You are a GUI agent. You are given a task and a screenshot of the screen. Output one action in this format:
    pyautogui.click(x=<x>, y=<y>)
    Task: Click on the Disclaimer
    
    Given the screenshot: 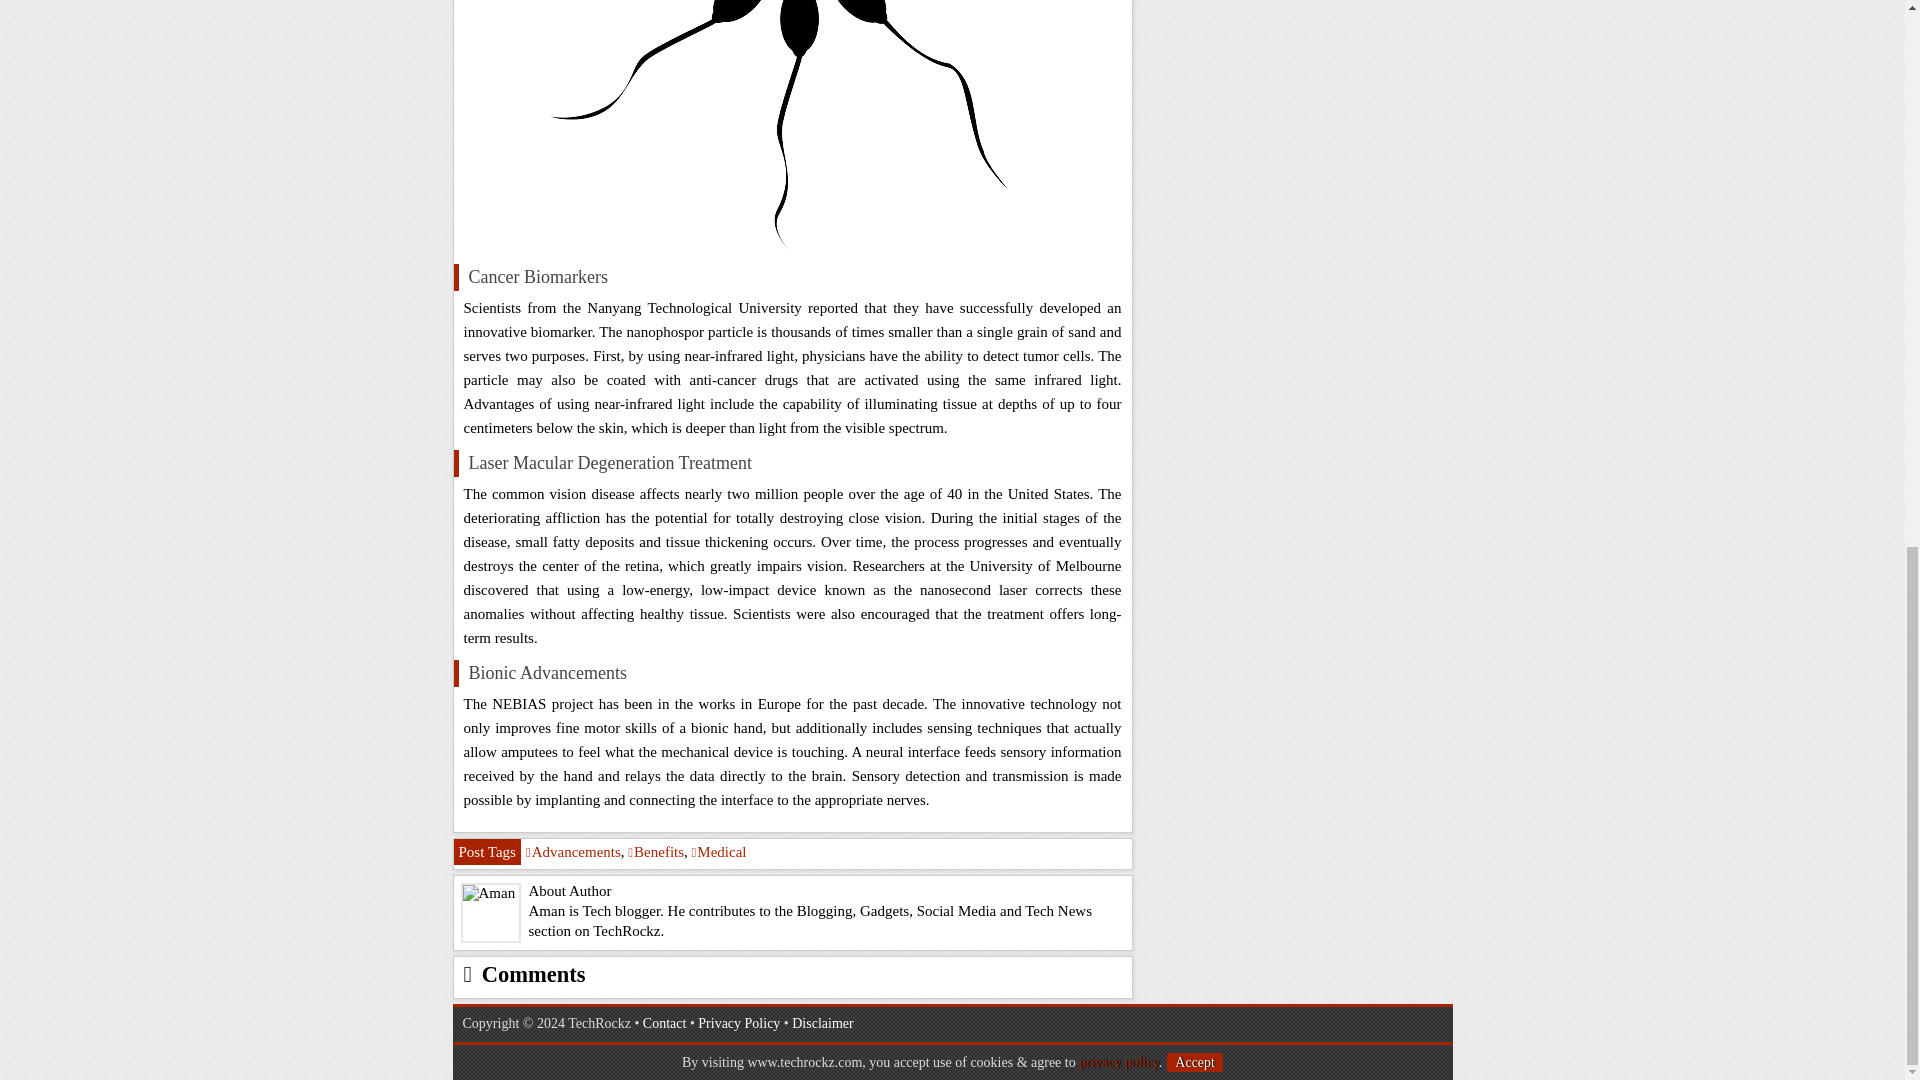 What is the action you would take?
    pyautogui.click(x=822, y=1024)
    